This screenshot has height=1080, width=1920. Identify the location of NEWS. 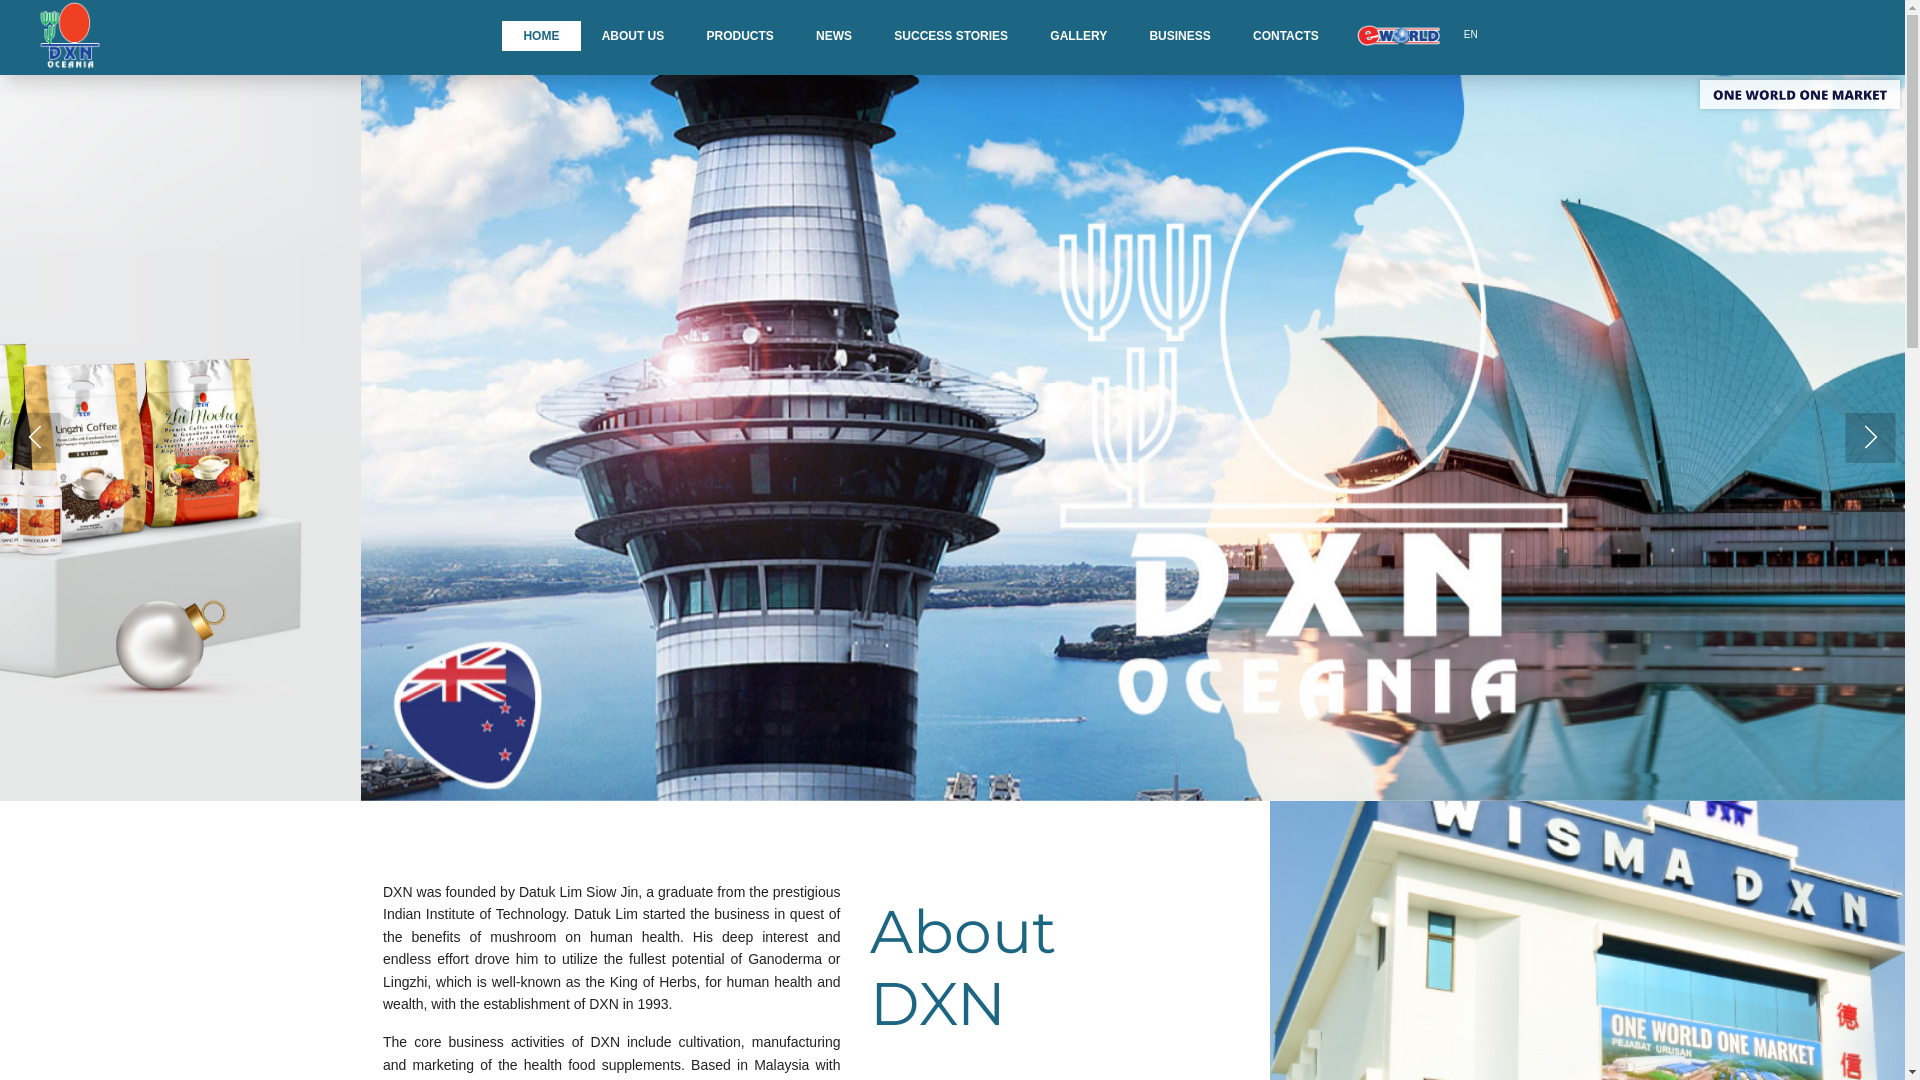
(834, 36).